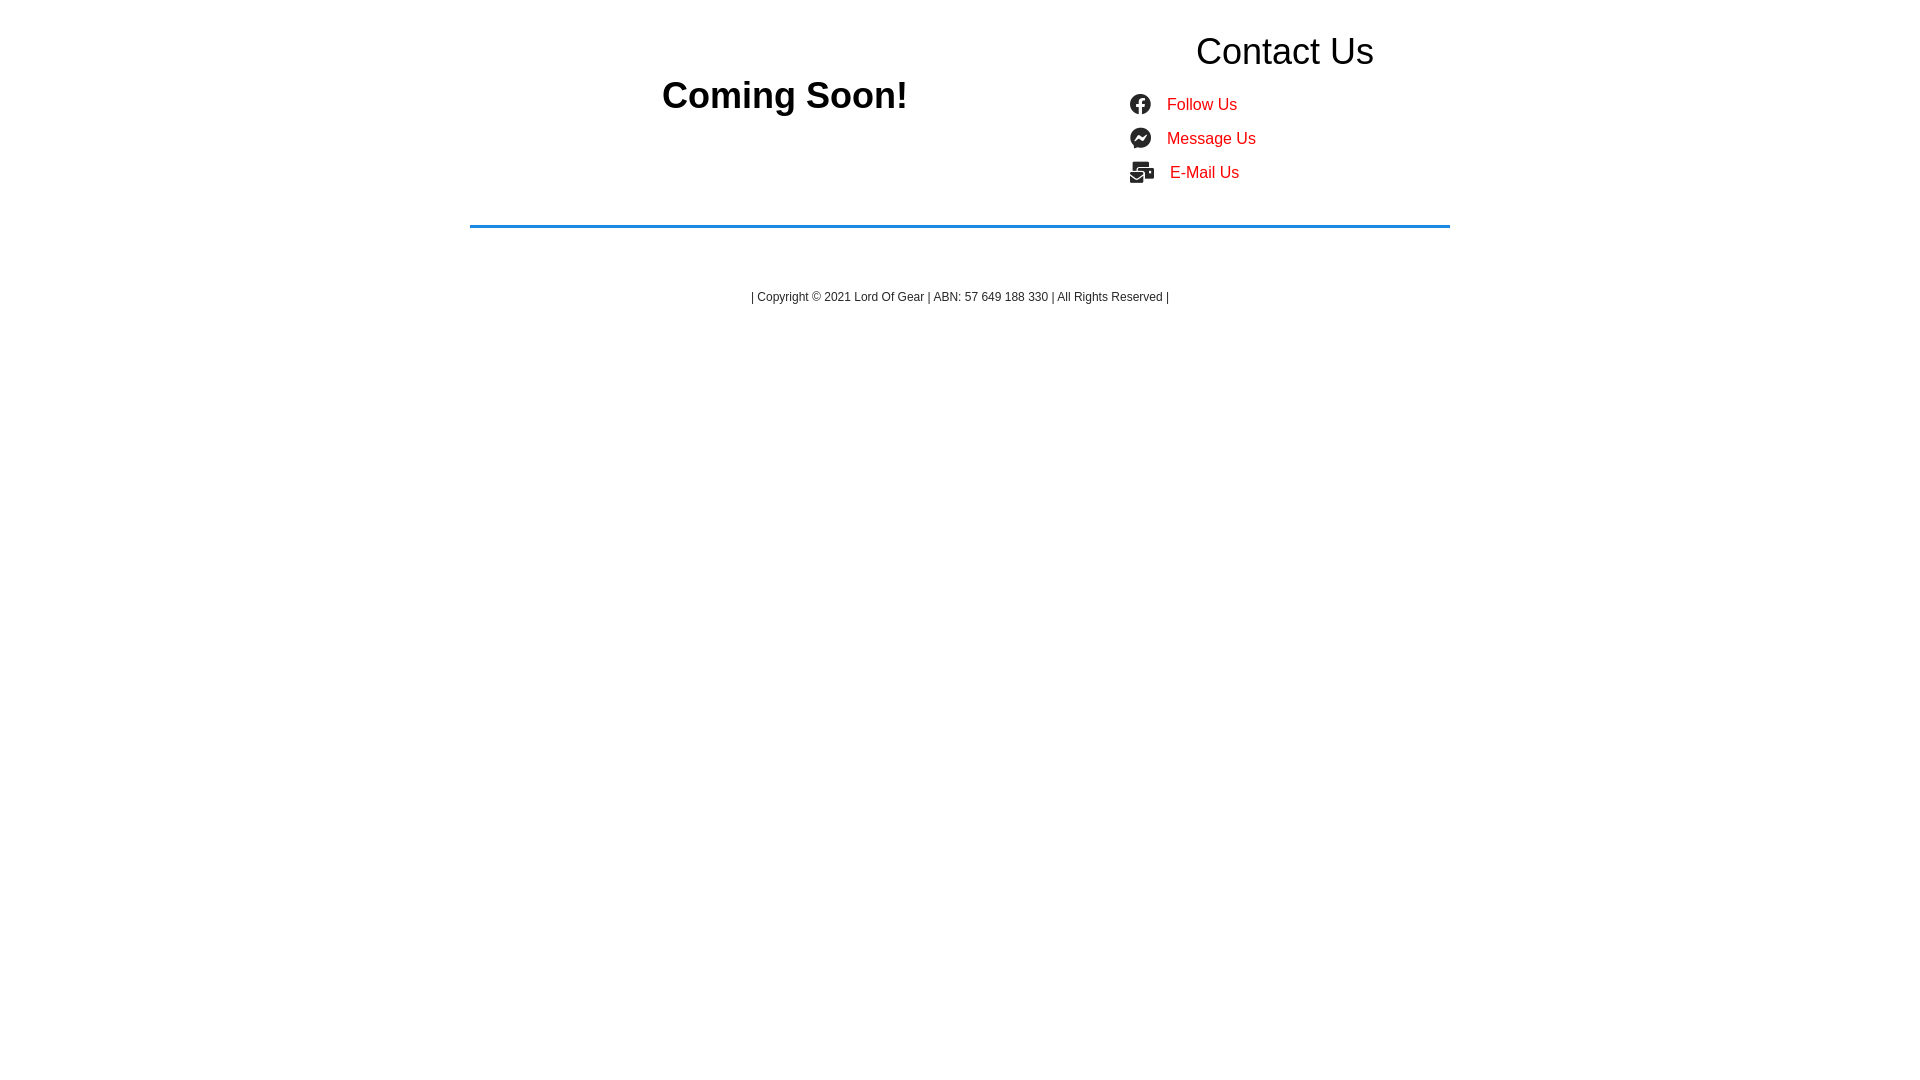  I want to click on Follow Us, so click(1202, 104).